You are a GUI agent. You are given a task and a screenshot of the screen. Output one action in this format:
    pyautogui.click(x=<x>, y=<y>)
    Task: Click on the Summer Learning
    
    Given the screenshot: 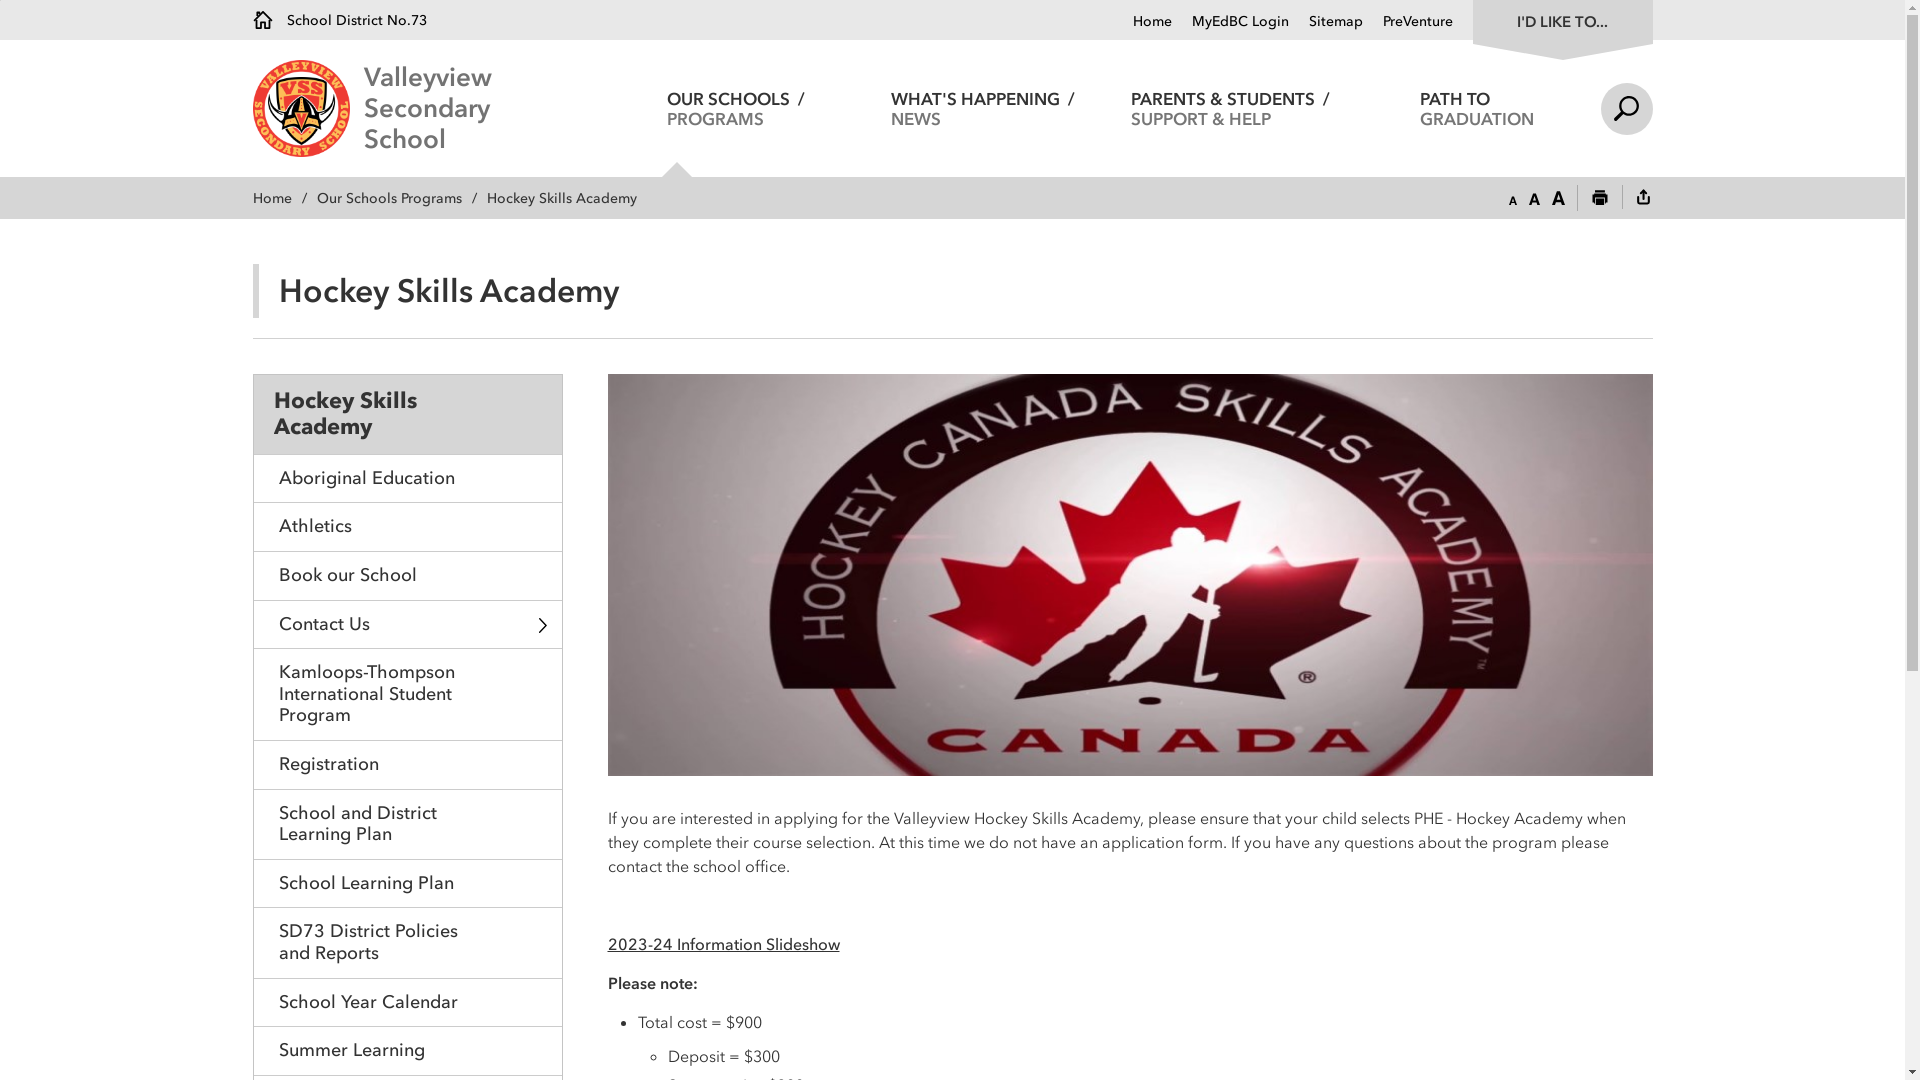 What is the action you would take?
    pyautogui.click(x=408, y=1050)
    